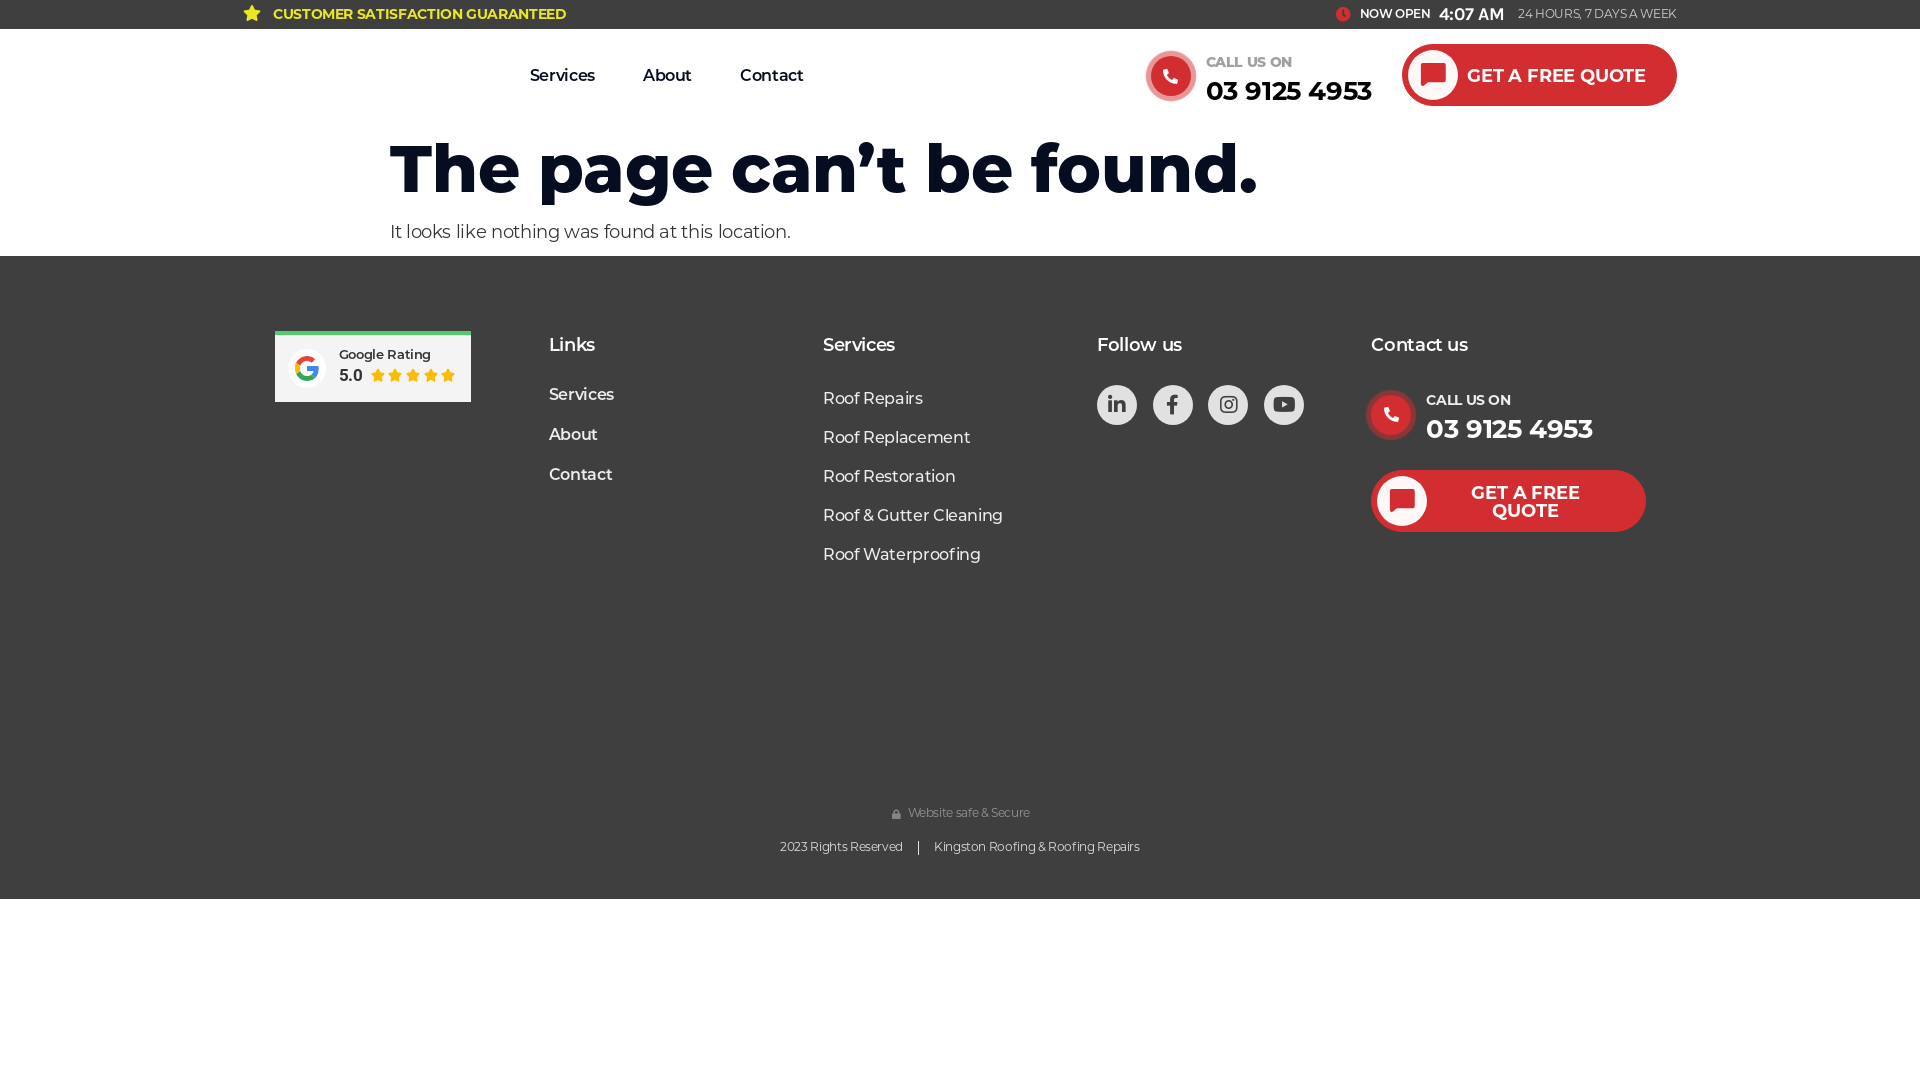  What do you see at coordinates (960, 478) in the screenshot?
I see `Roof Restoration` at bounding box center [960, 478].